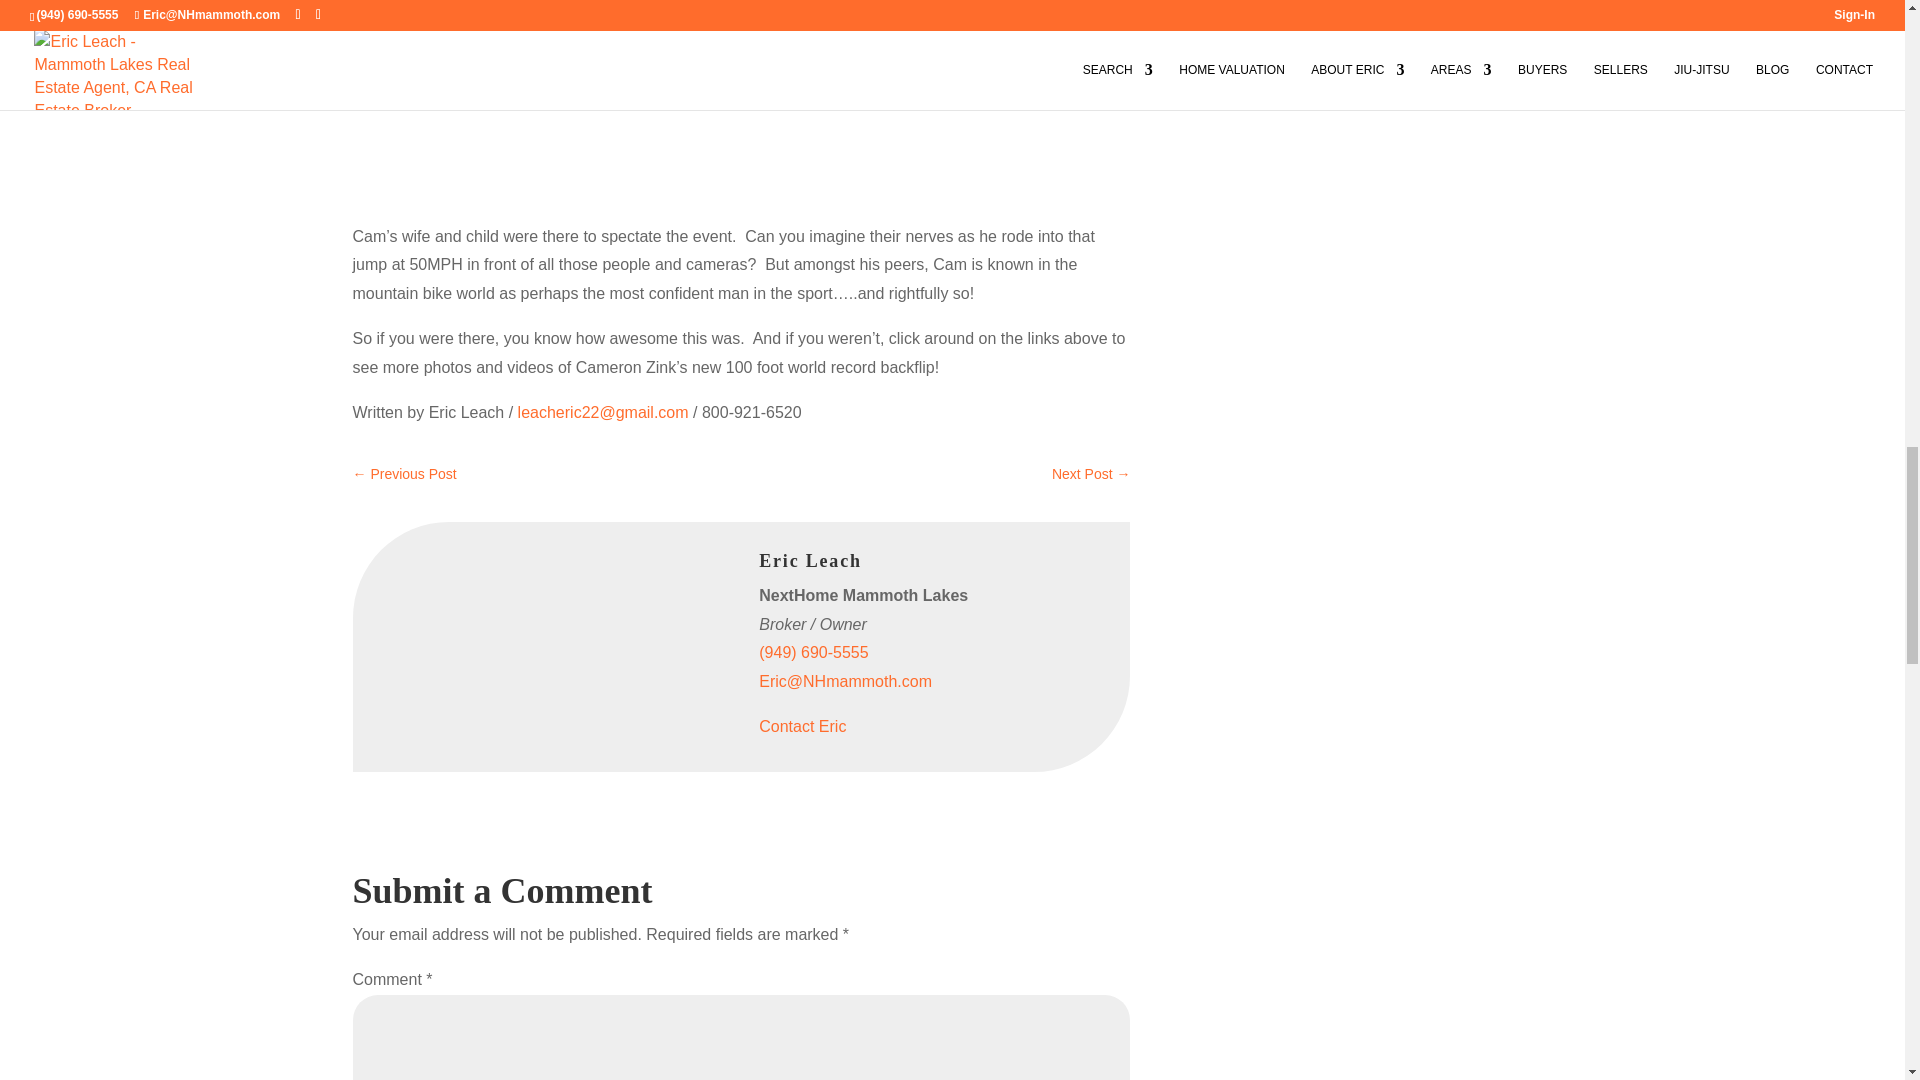 This screenshot has height=1080, width=1920. I want to click on Contact Eric, so click(802, 726).